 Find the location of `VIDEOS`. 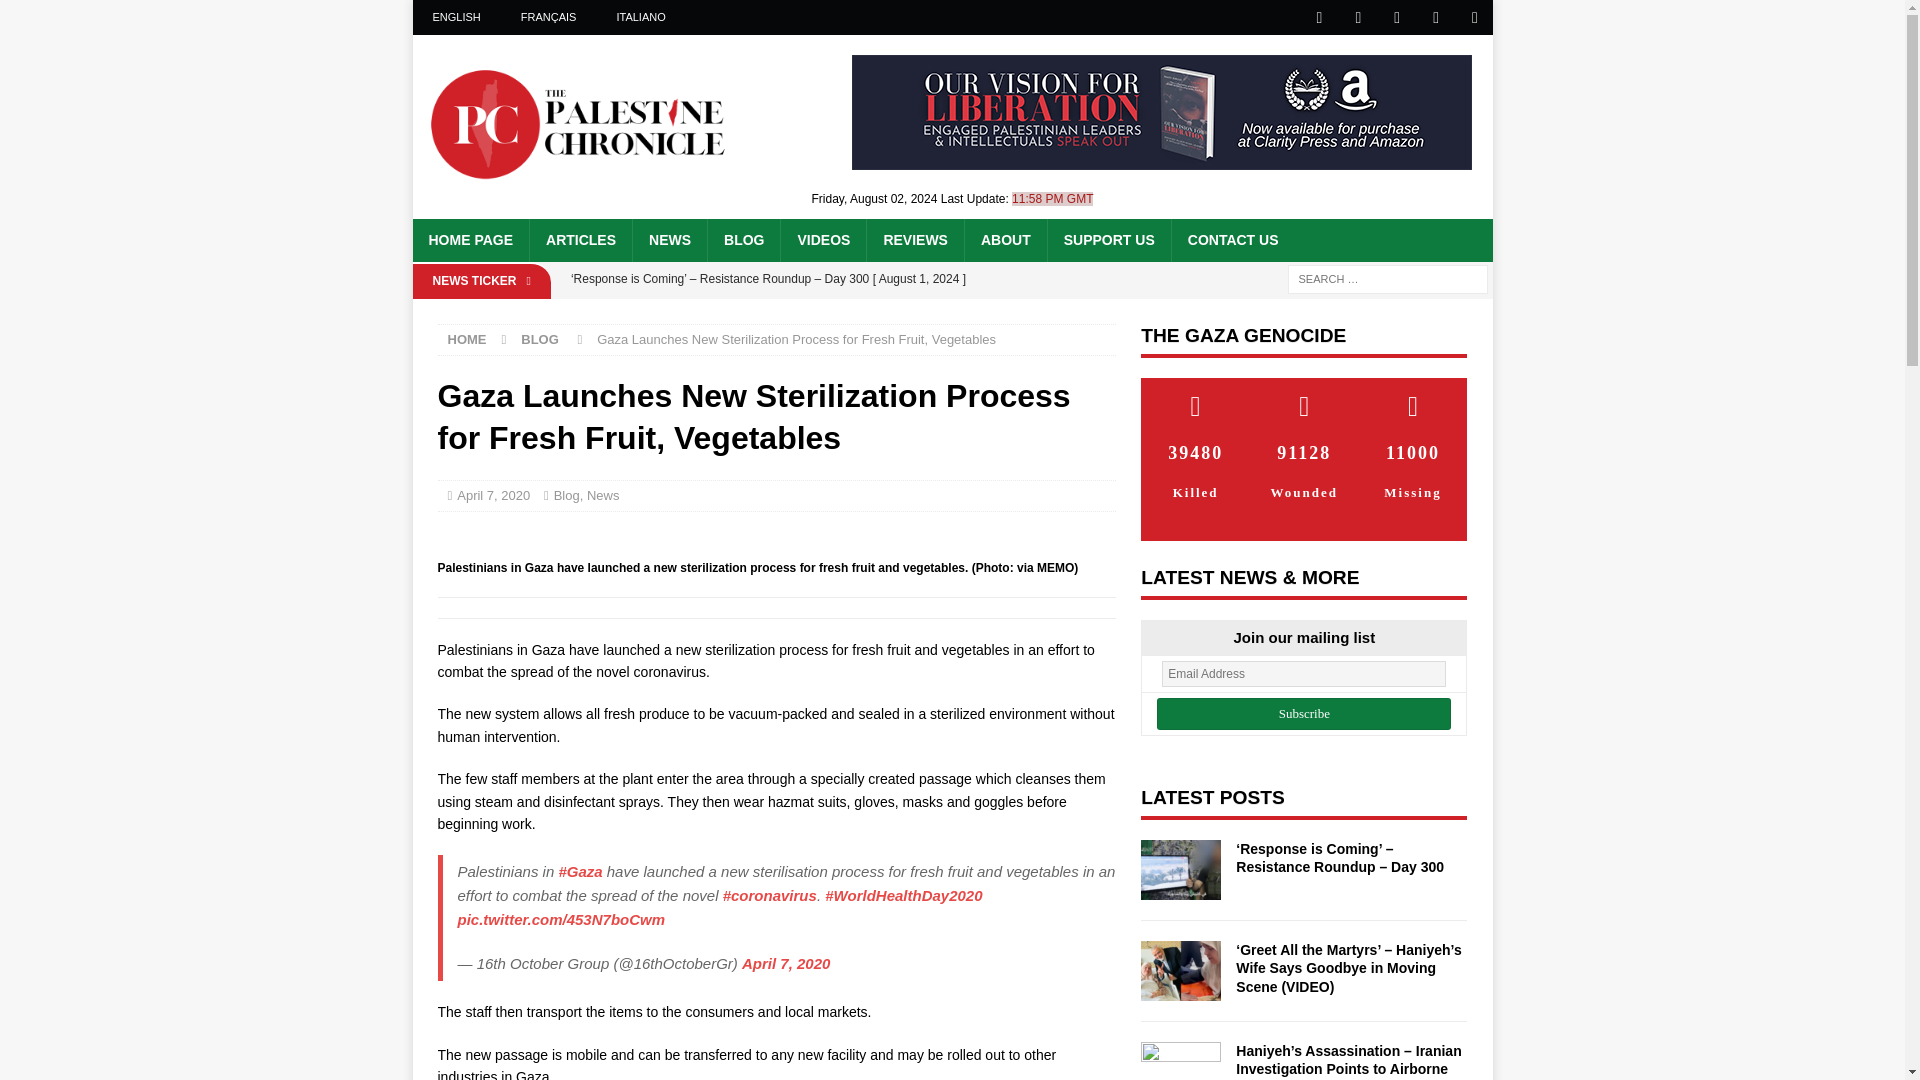

VIDEOS is located at coordinates (822, 240).